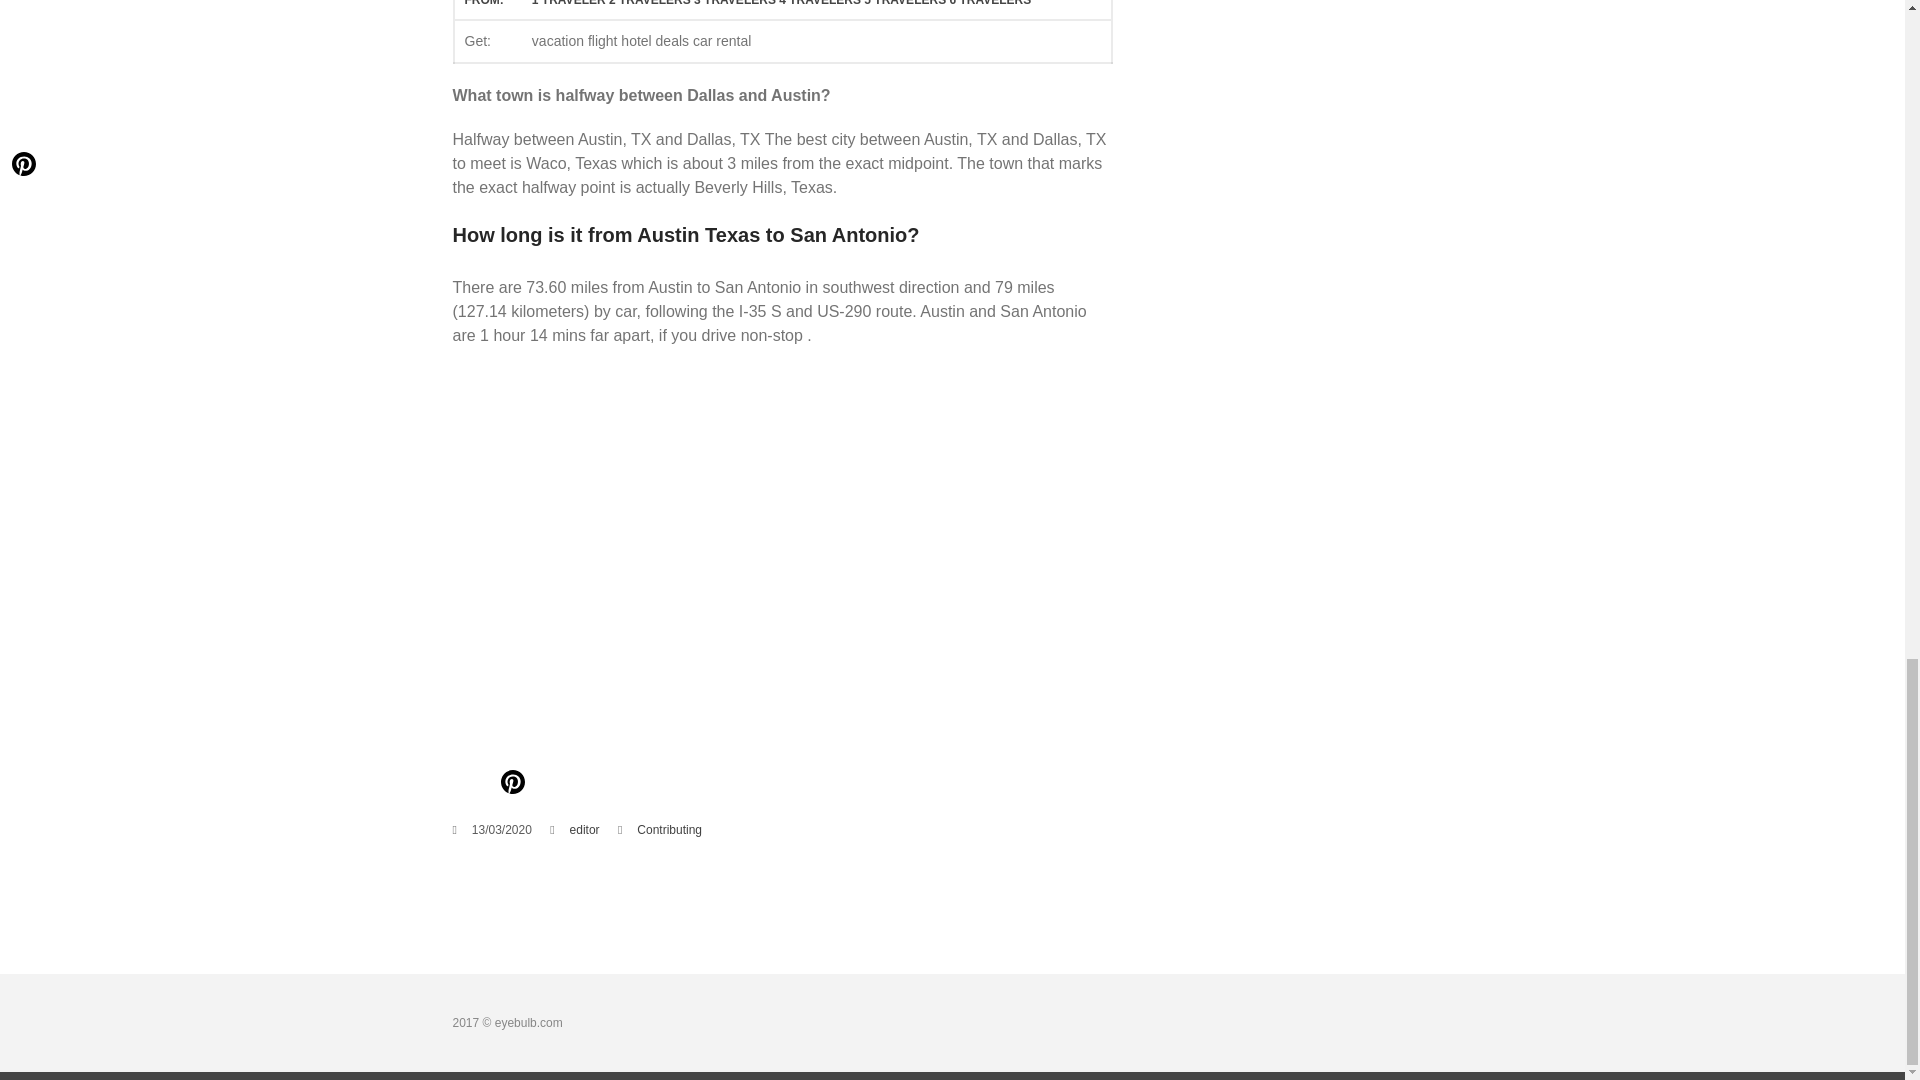 The width and height of the screenshot is (1920, 1080). I want to click on View all posts by editor, so click(584, 830).